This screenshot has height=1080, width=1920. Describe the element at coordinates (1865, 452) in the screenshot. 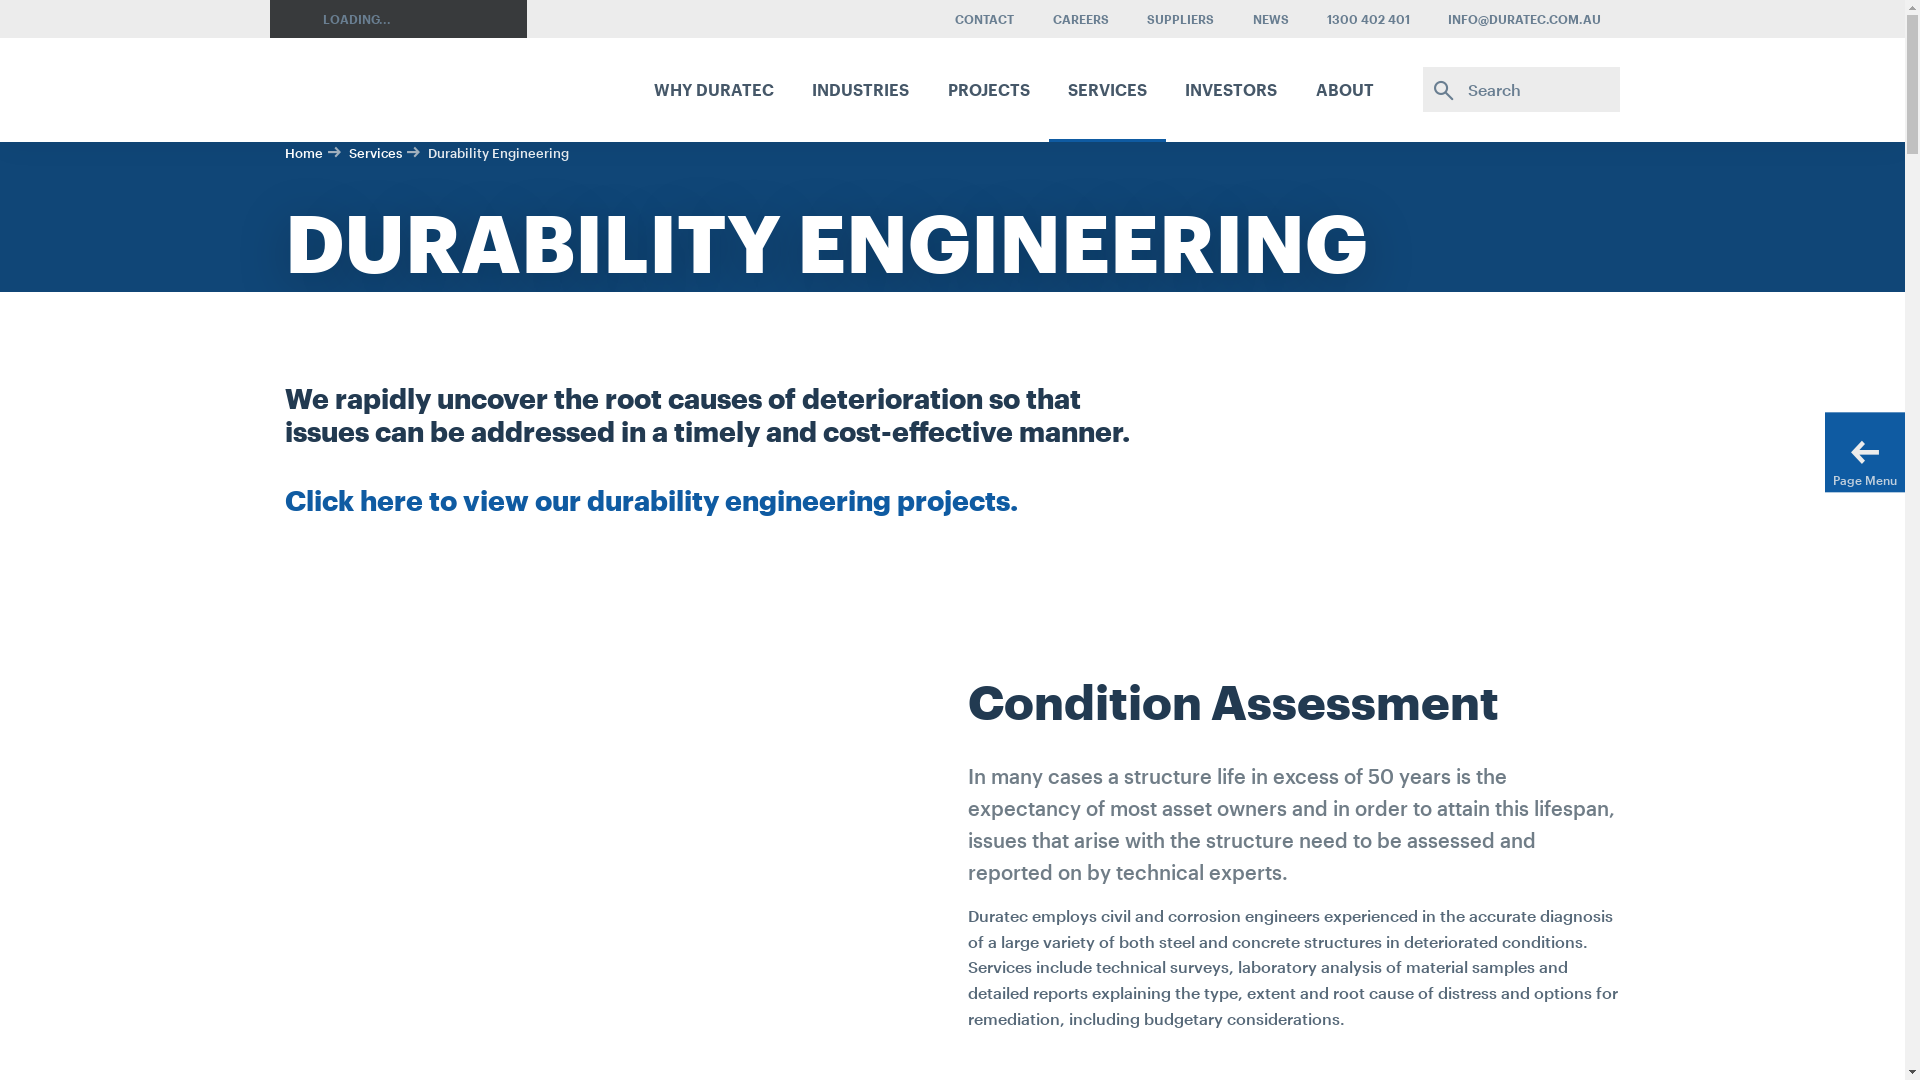

I see `Page Menu` at that location.